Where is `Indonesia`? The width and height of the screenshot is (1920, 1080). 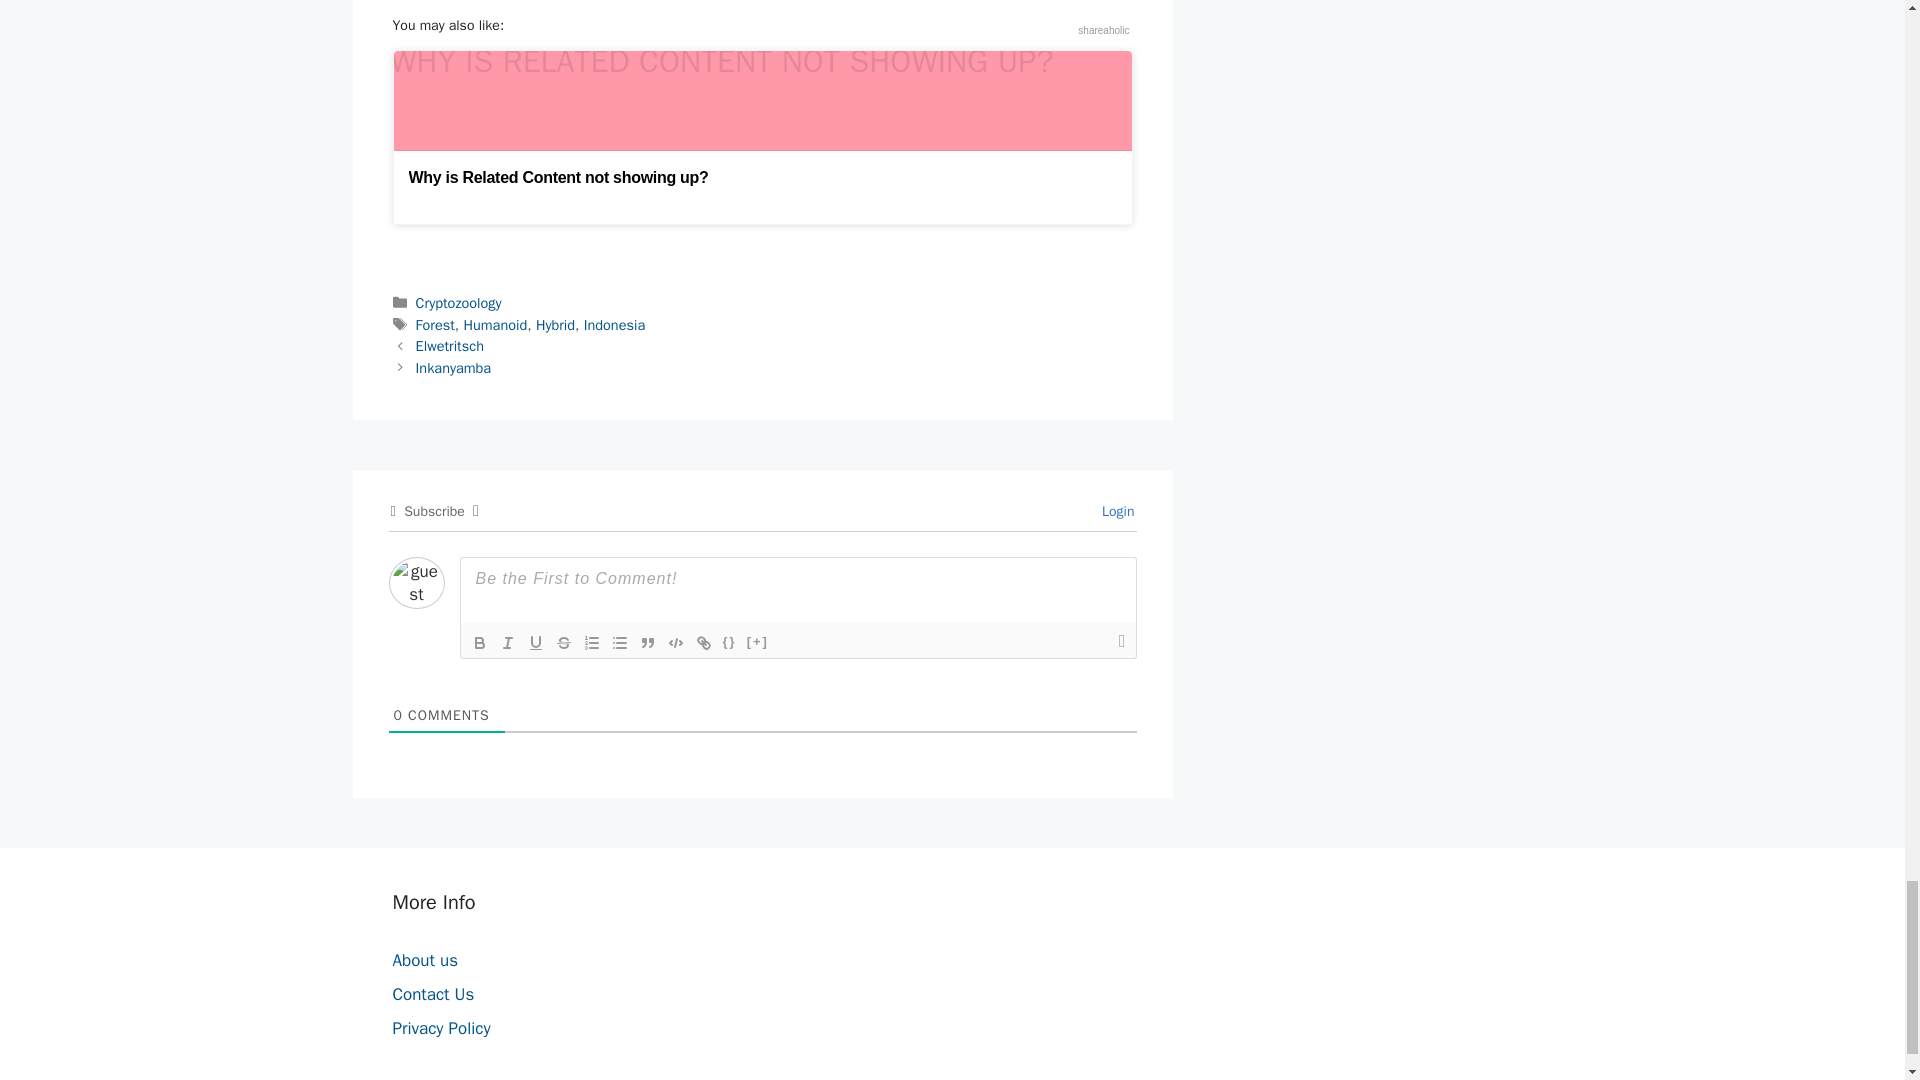
Indonesia is located at coordinates (614, 324).